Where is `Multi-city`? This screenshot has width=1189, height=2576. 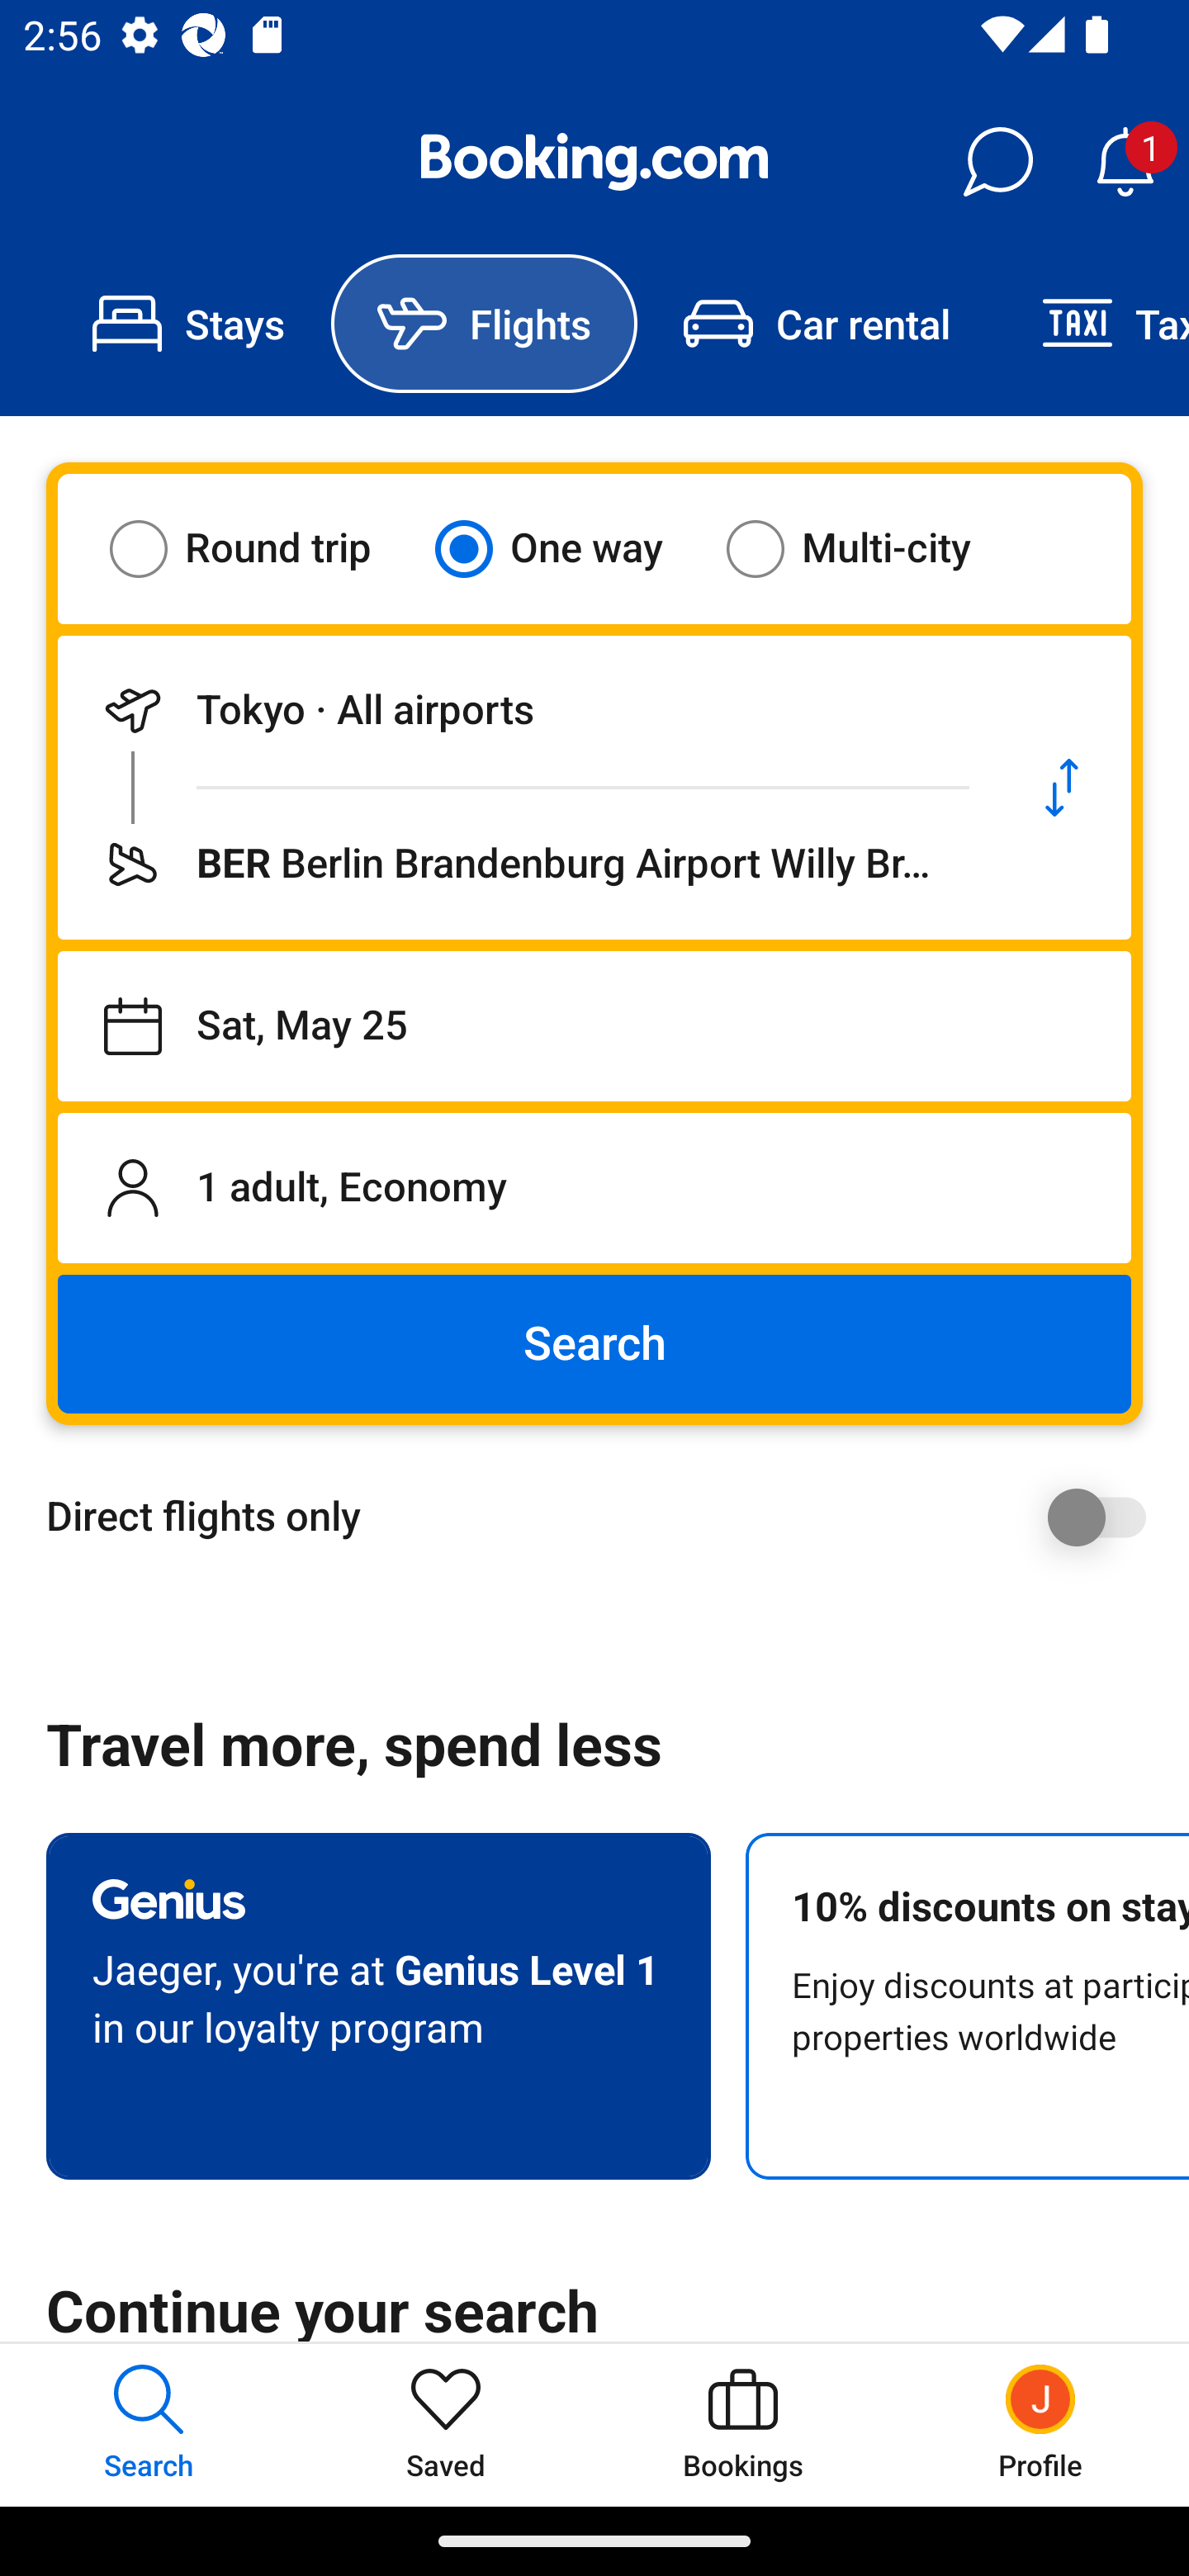 Multi-city is located at coordinates (869, 548).